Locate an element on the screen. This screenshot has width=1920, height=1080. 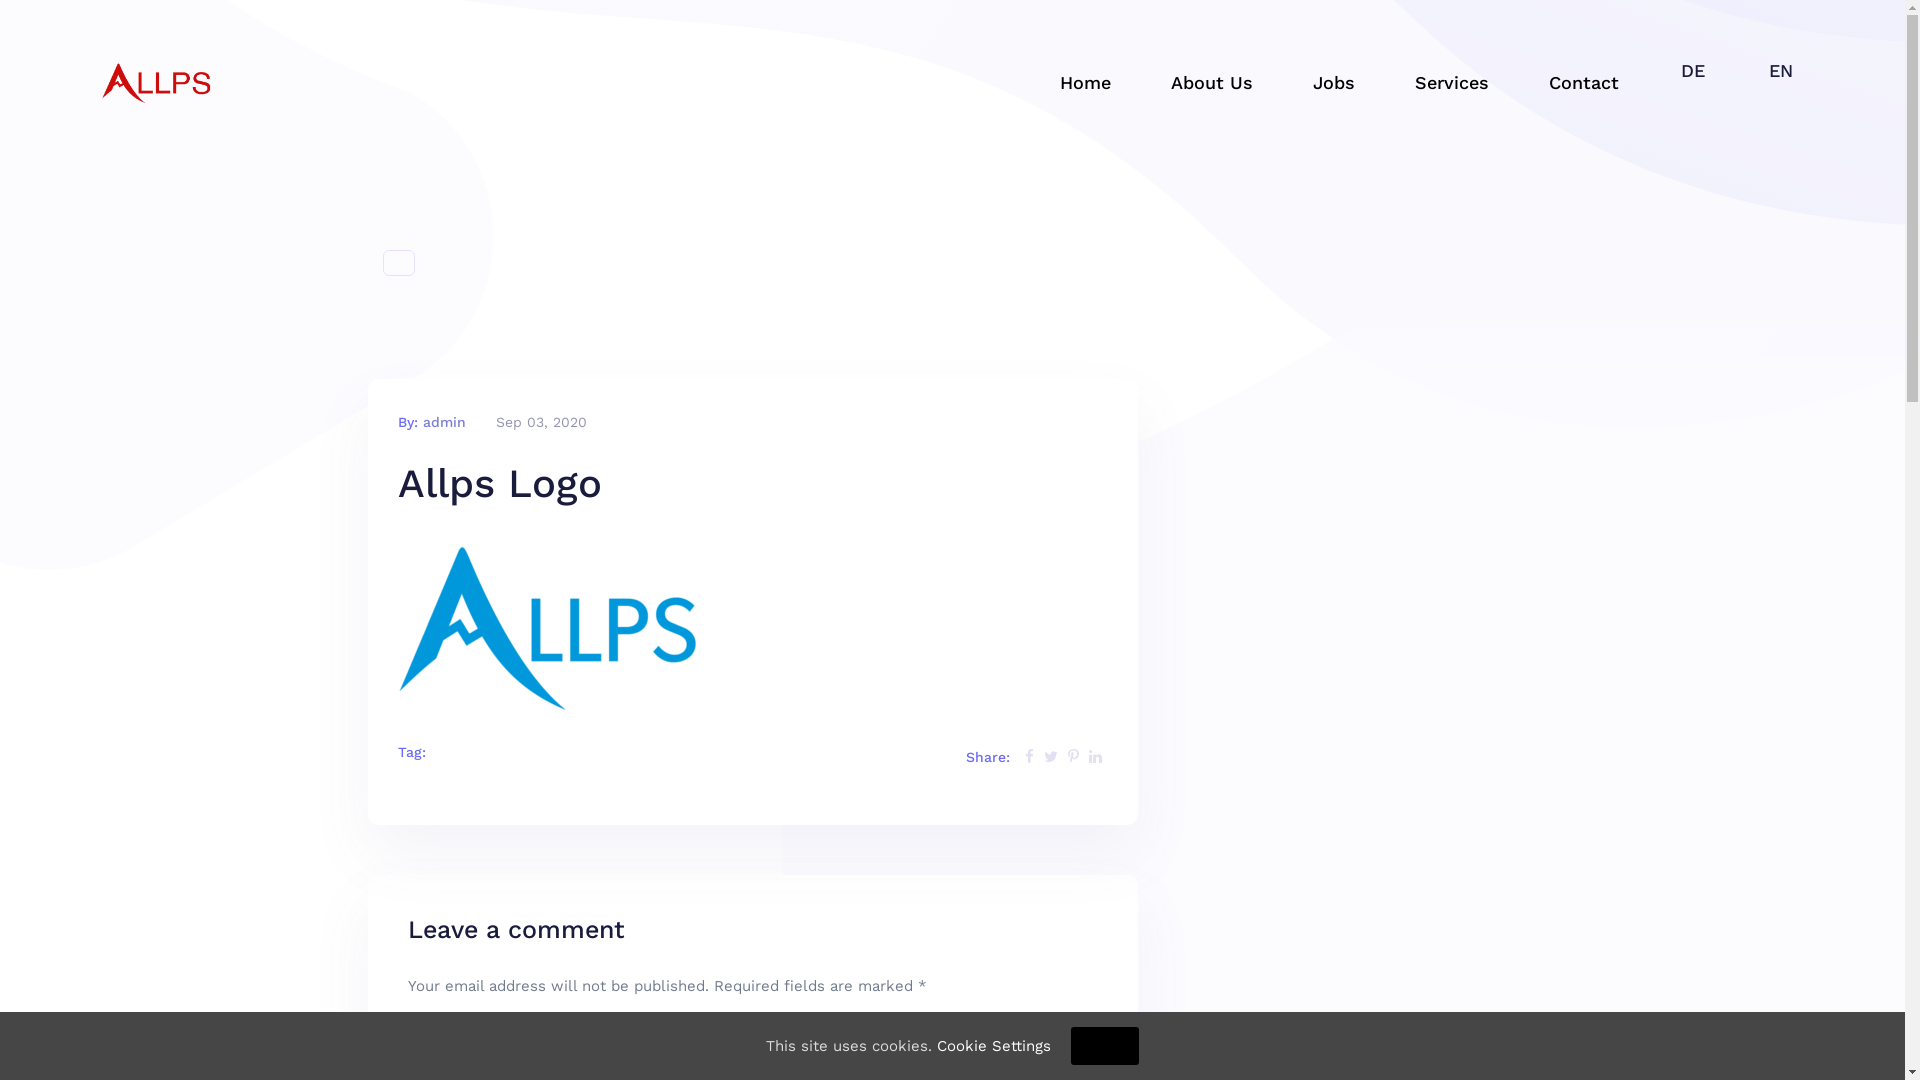
Services is located at coordinates (1452, 83).